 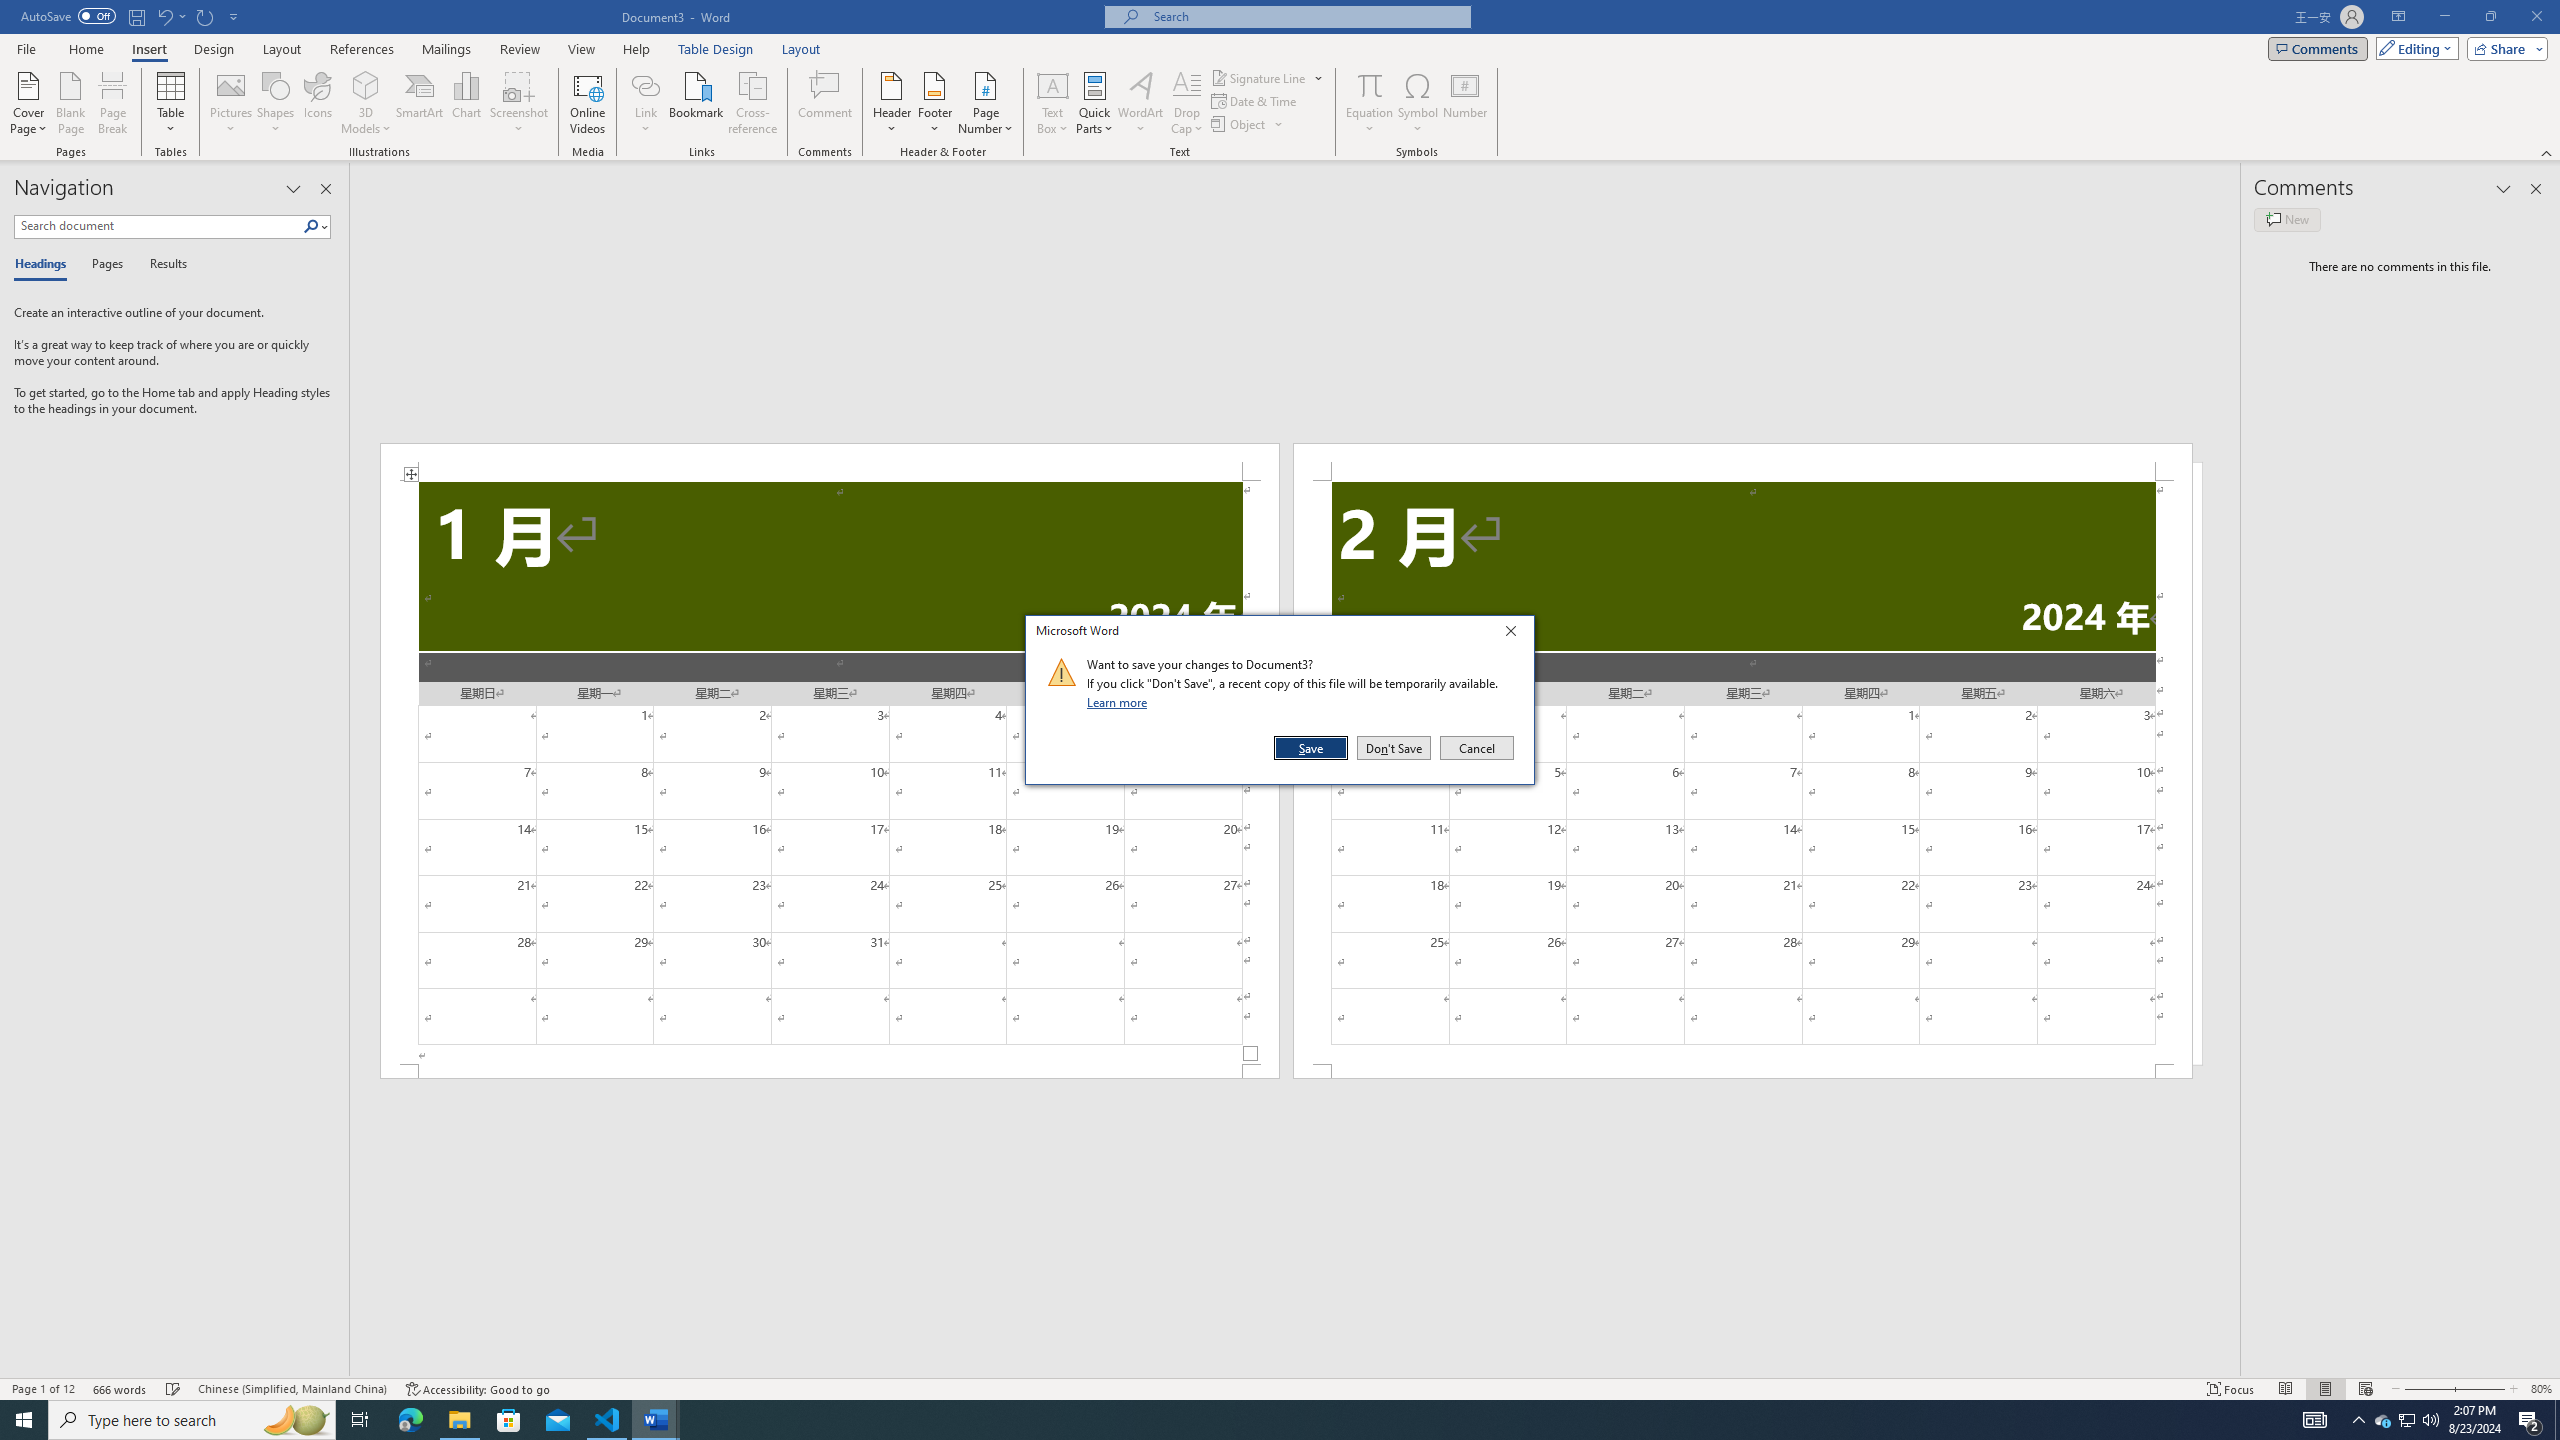 I want to click on Object..., so click(x=1268, y=78).